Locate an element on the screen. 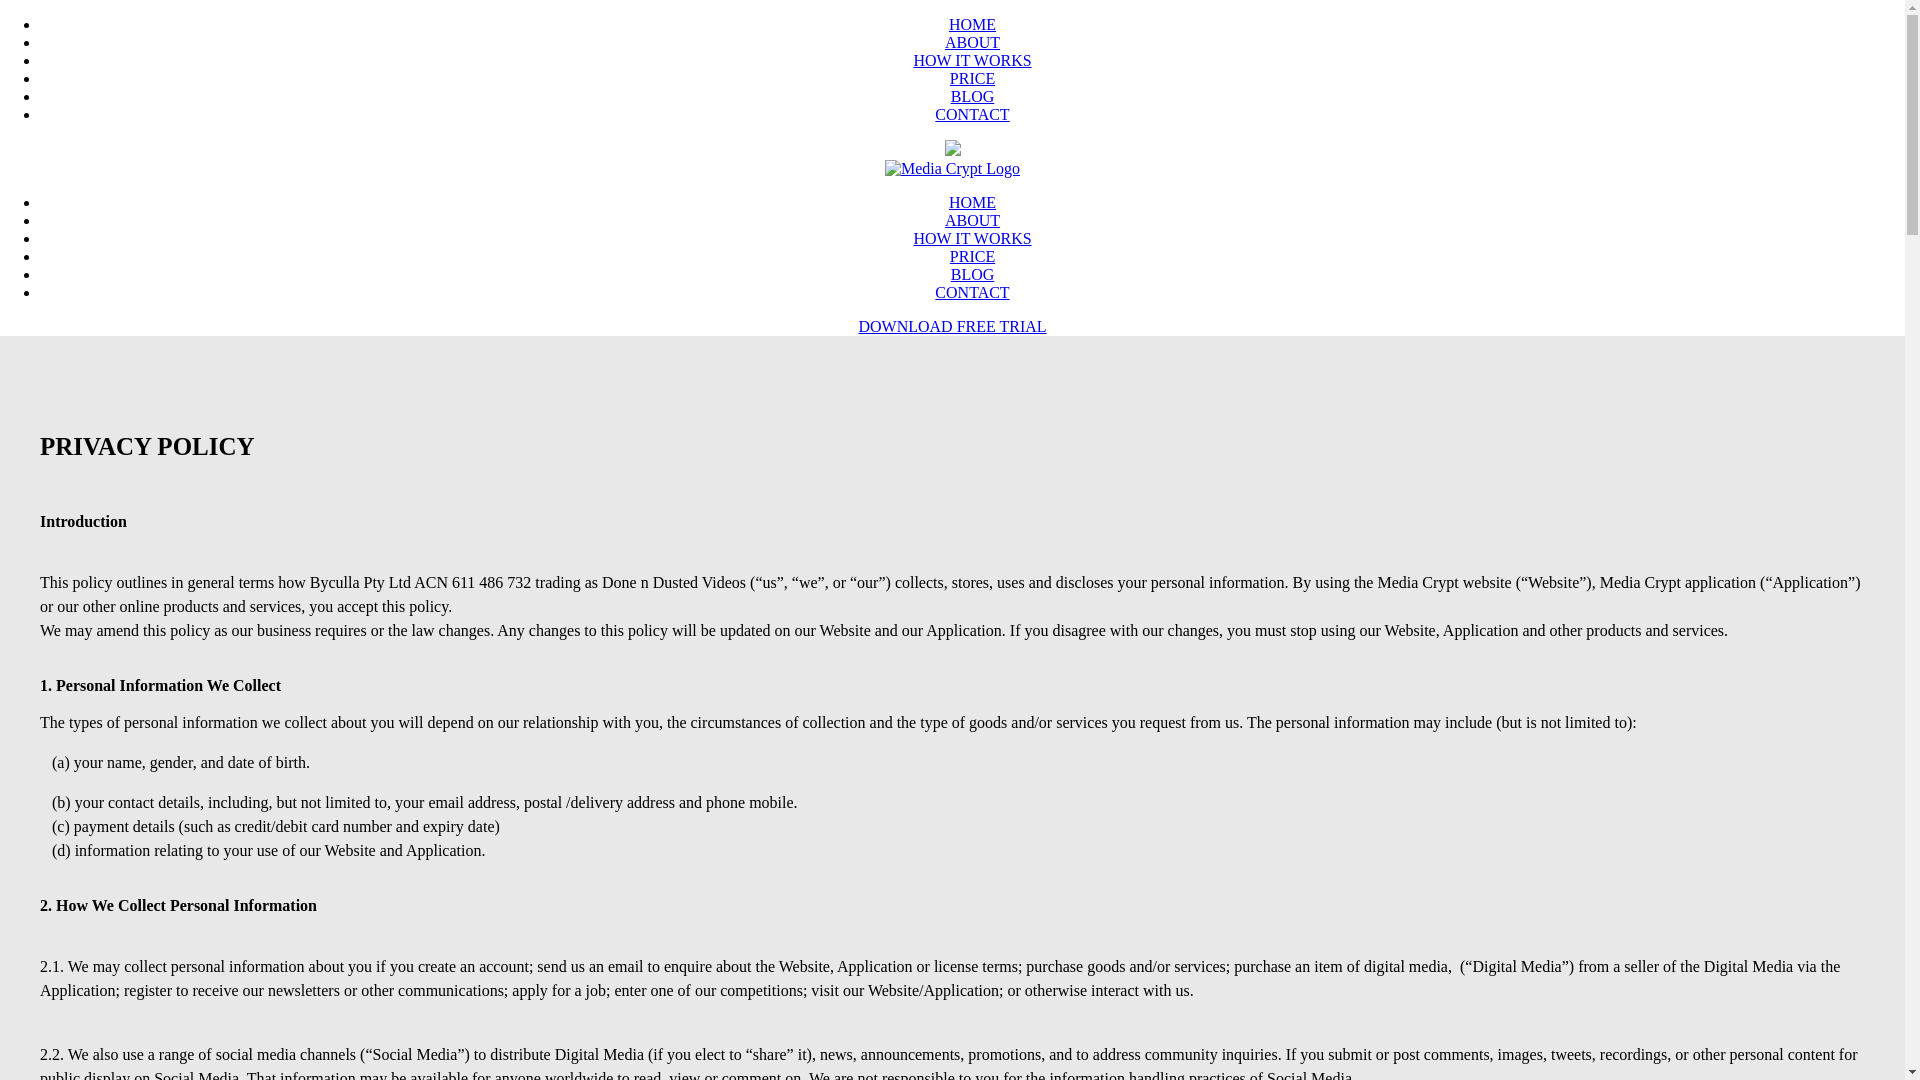 The width and height of the screenshot is (1920, 1080). HOW IT WORKS is located at coordinates (972, 238).